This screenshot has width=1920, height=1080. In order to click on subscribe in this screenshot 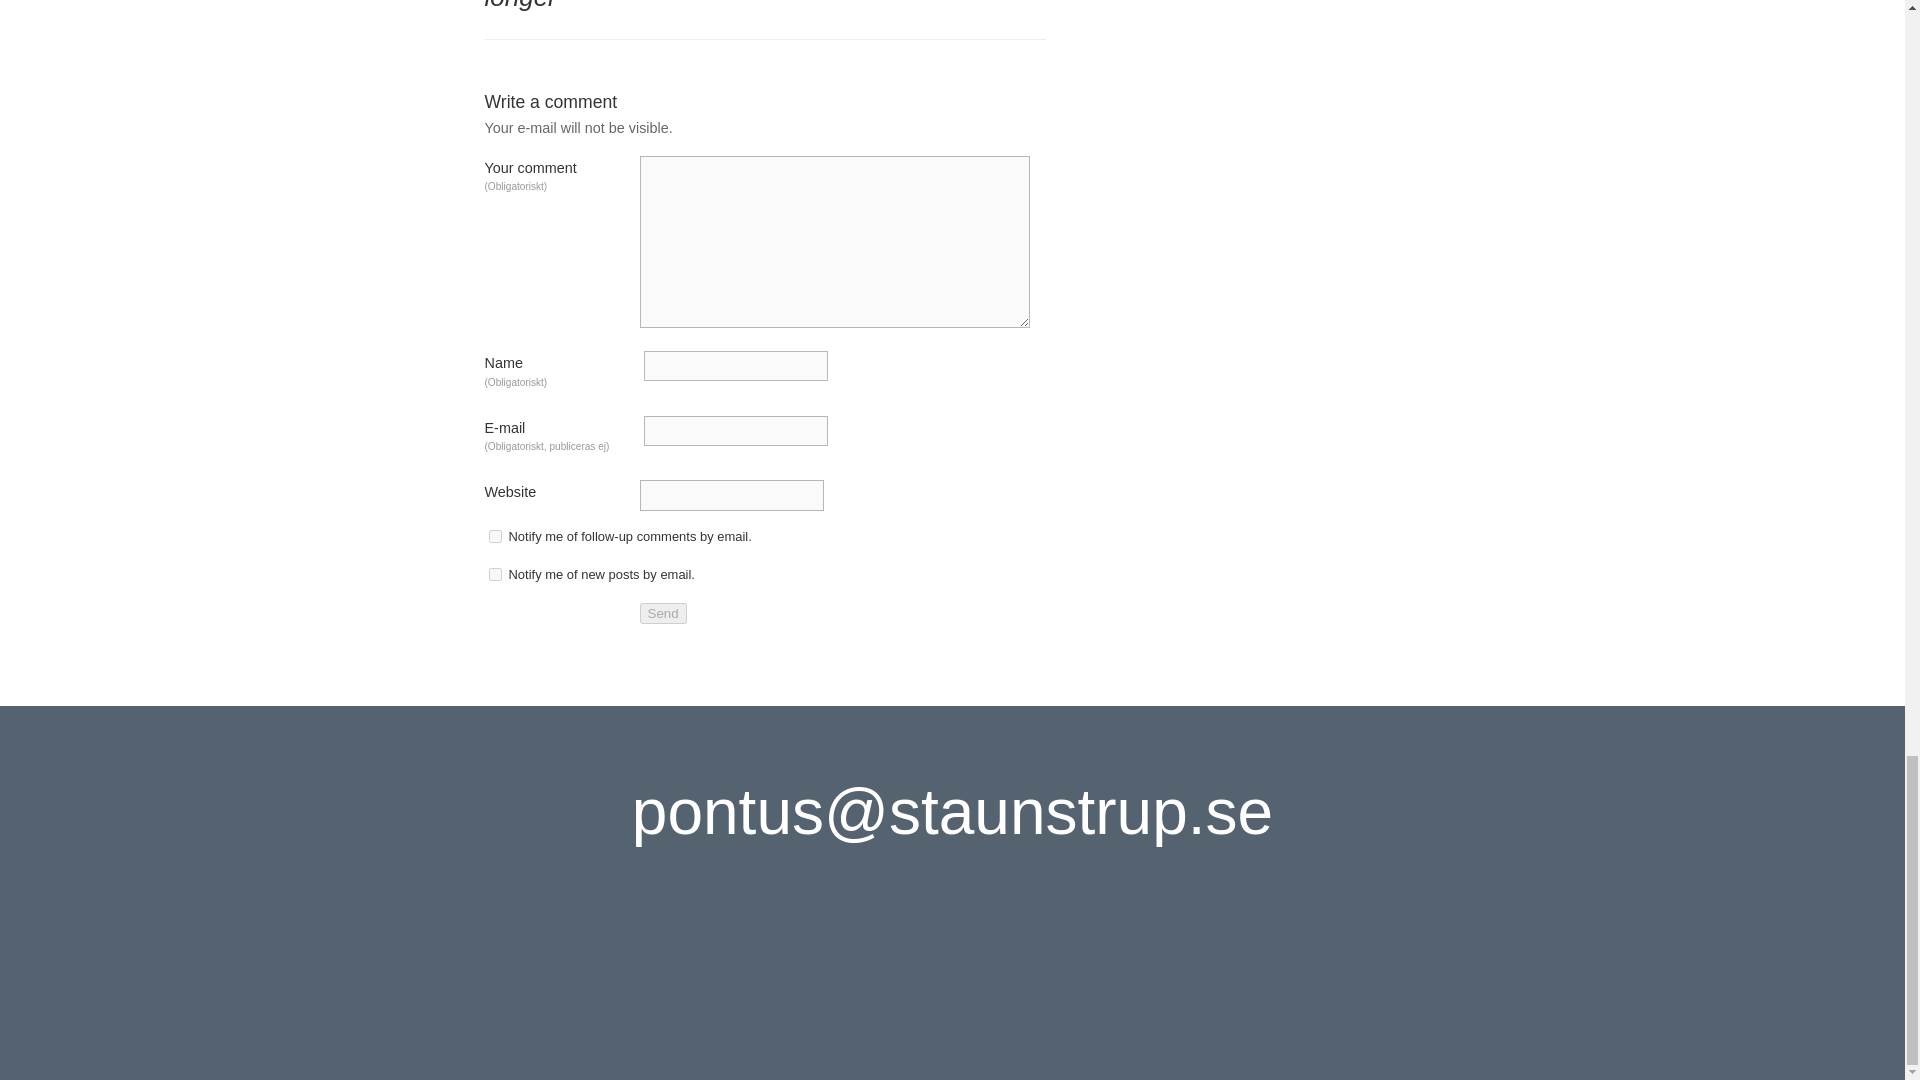, I will do `click(494, 574)`.